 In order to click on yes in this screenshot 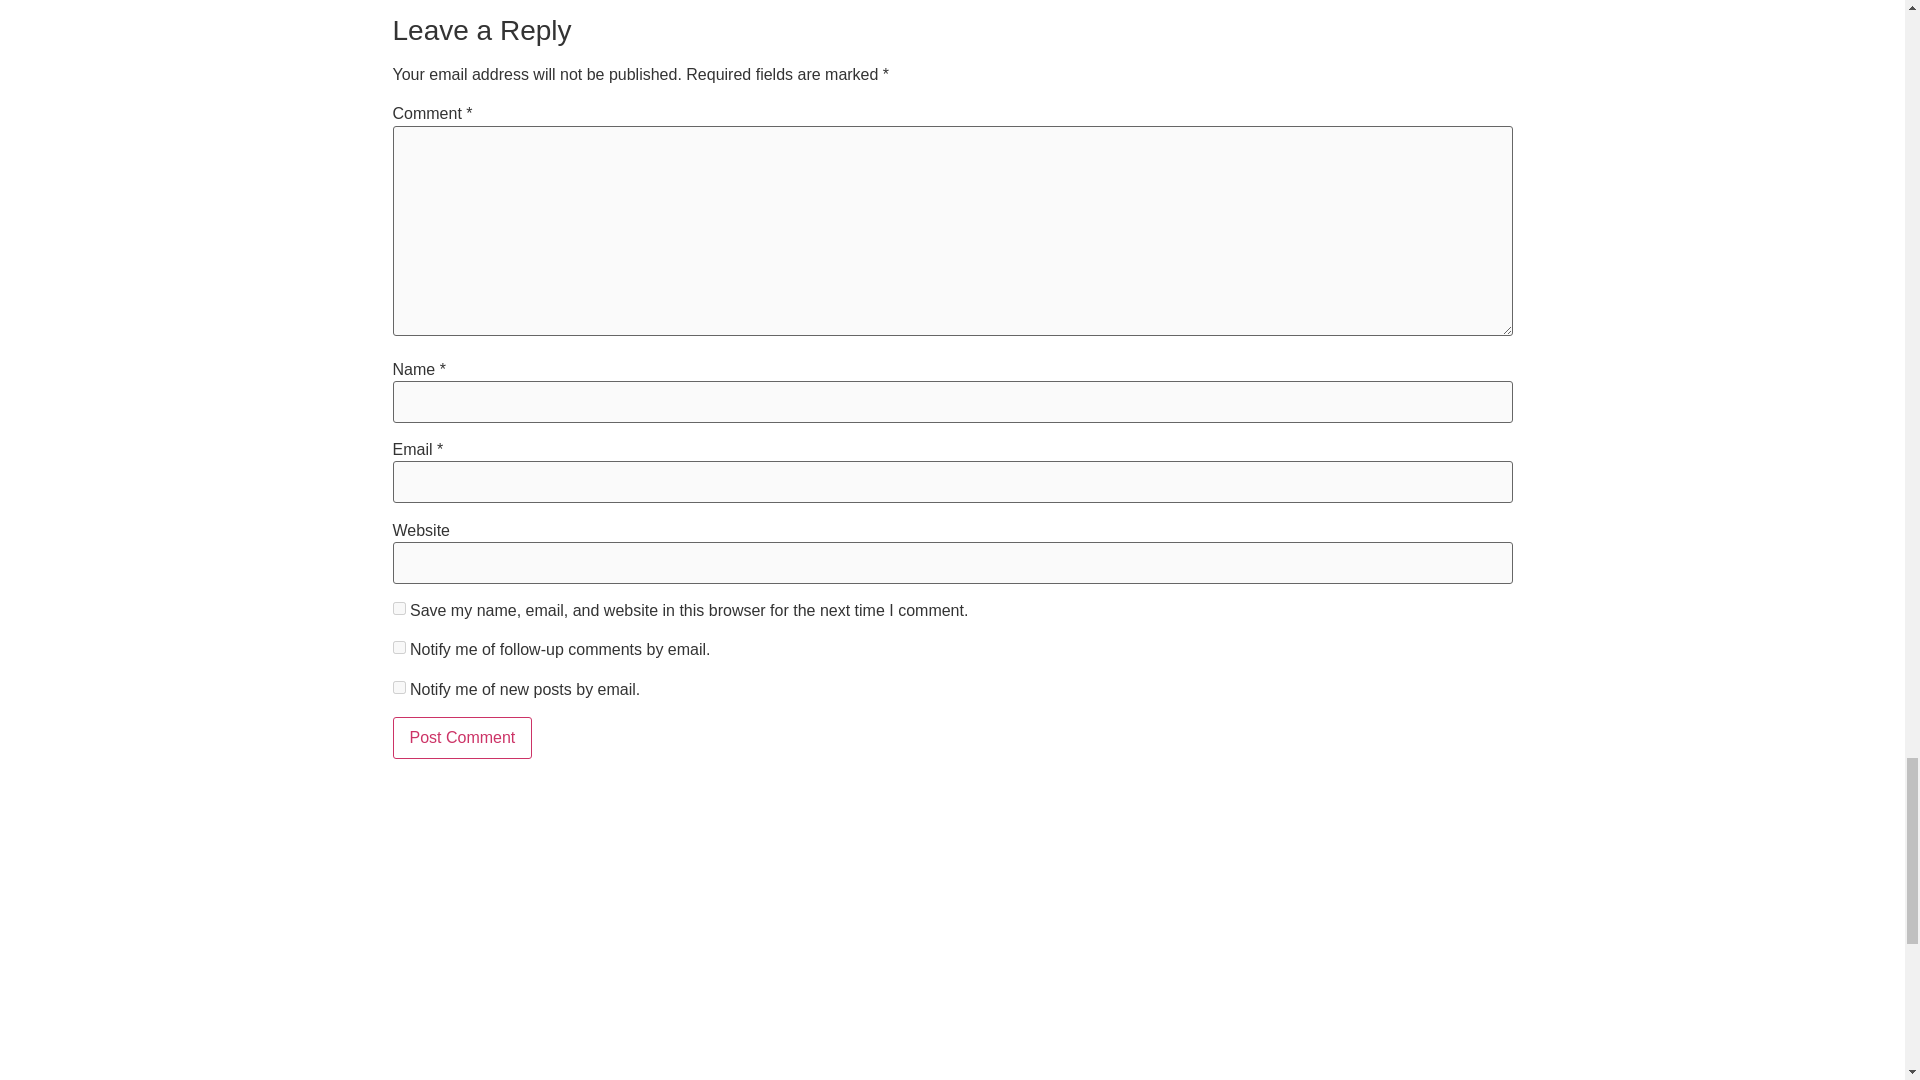, I will do `click(398, 608)`.